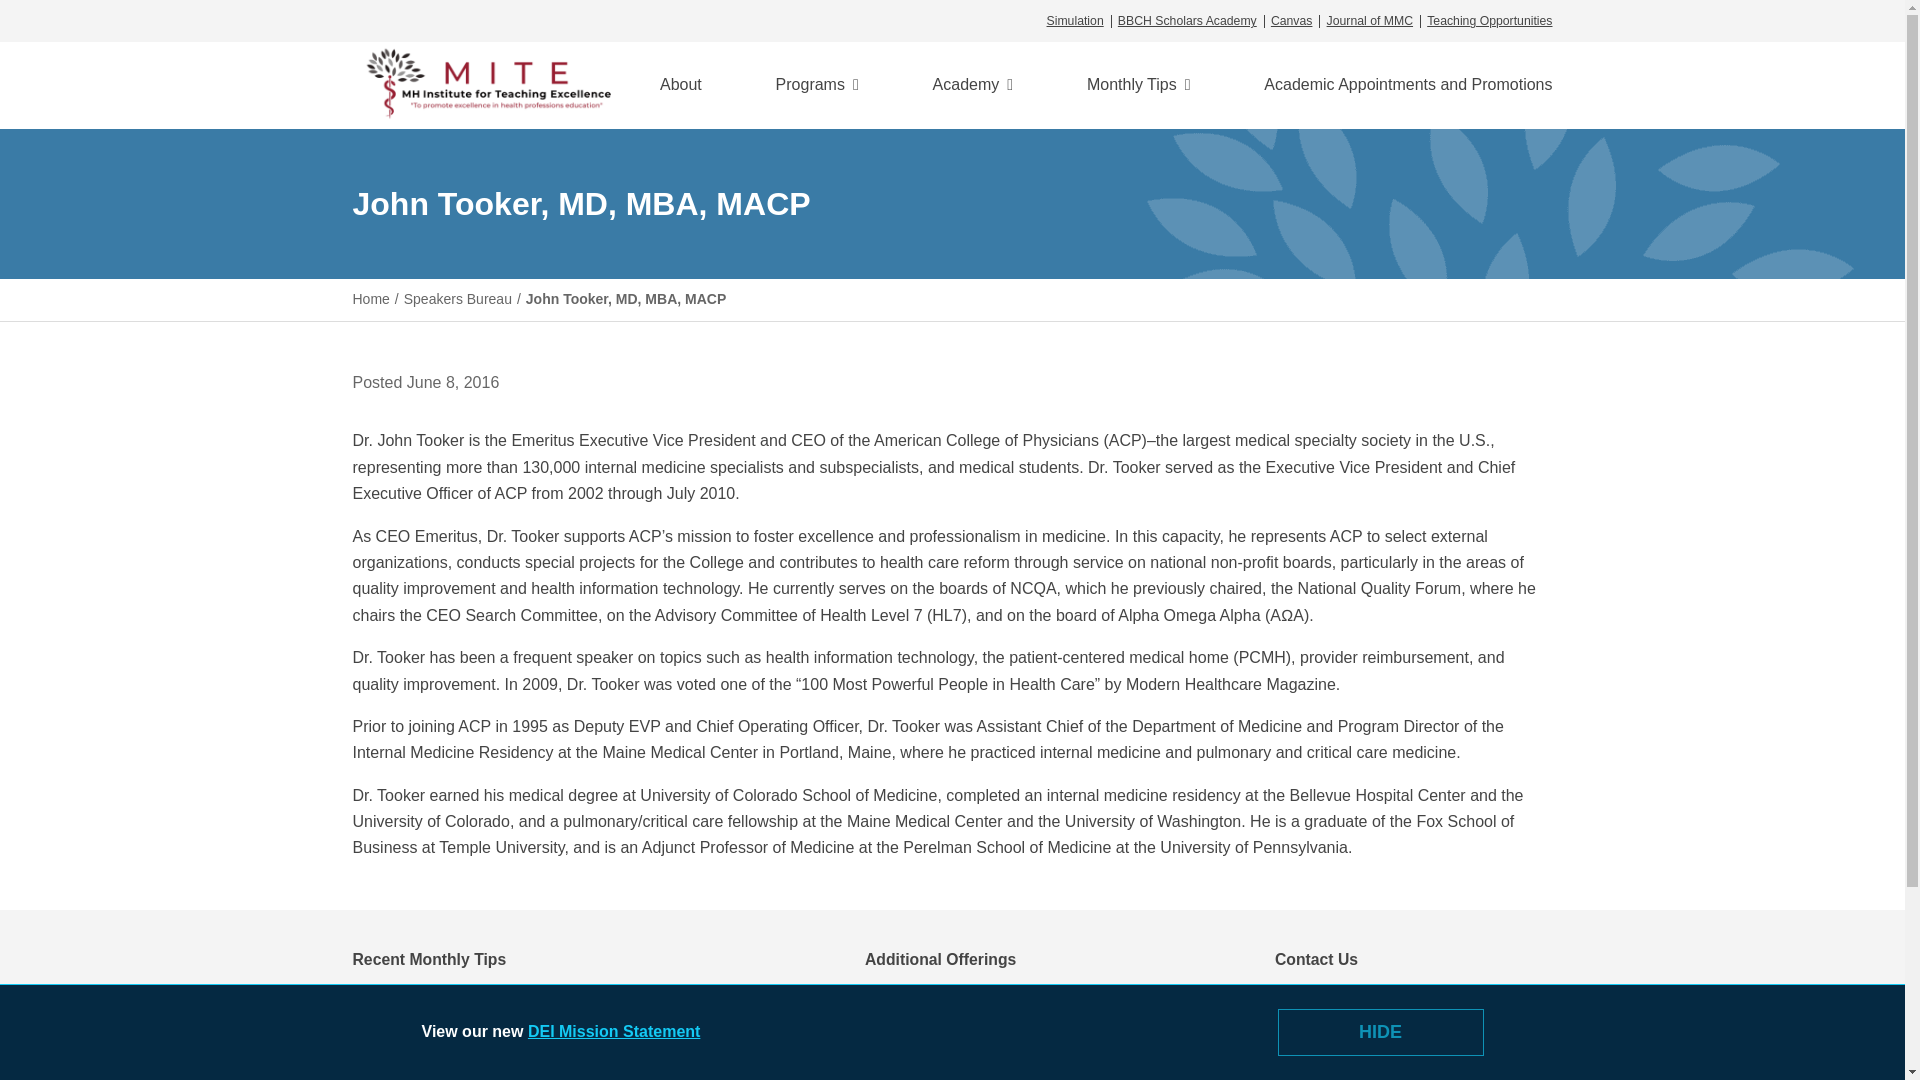 The height and width of the screenshot is (1080, 1920). What do you see at coordinates (973, 85) in the screenshot?
I see `Academy` at bounding box center [973, 85].